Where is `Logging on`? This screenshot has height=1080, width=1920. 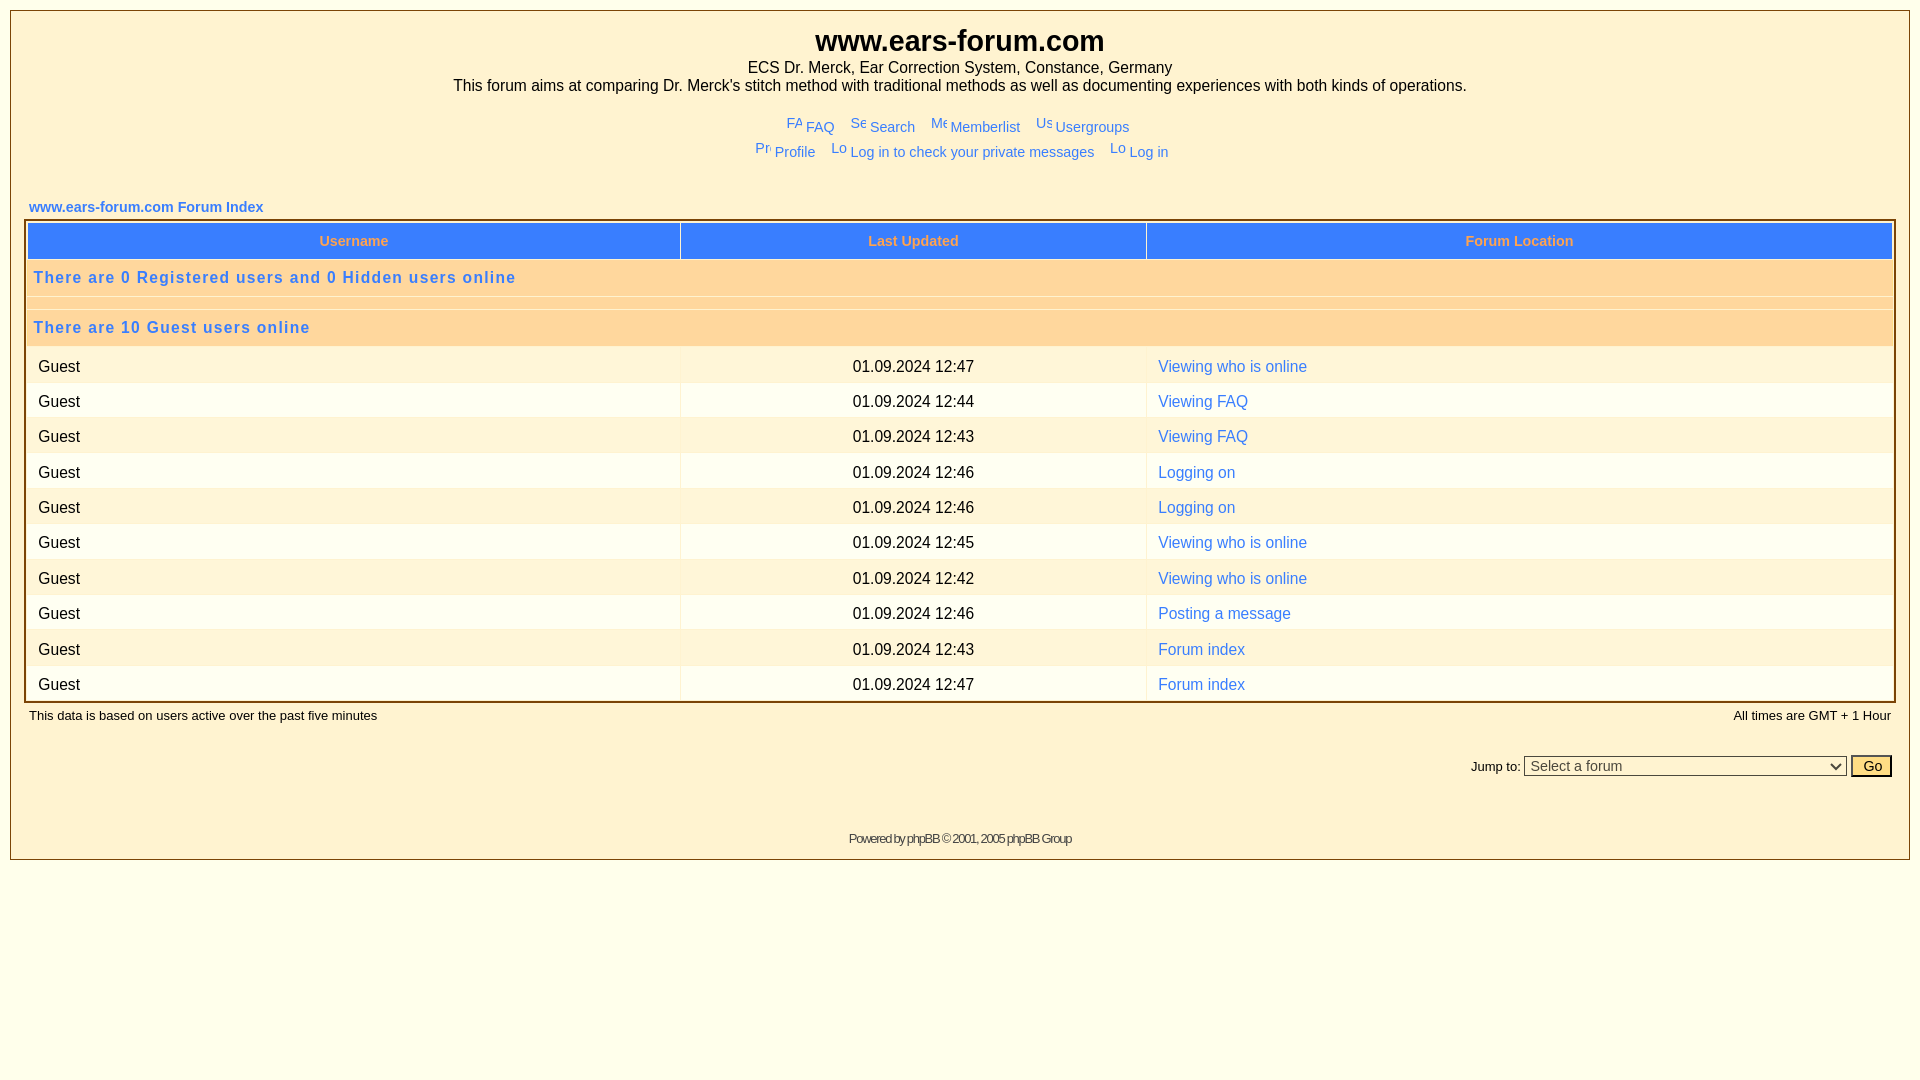
Logging on is located at coordinates (920, 364).